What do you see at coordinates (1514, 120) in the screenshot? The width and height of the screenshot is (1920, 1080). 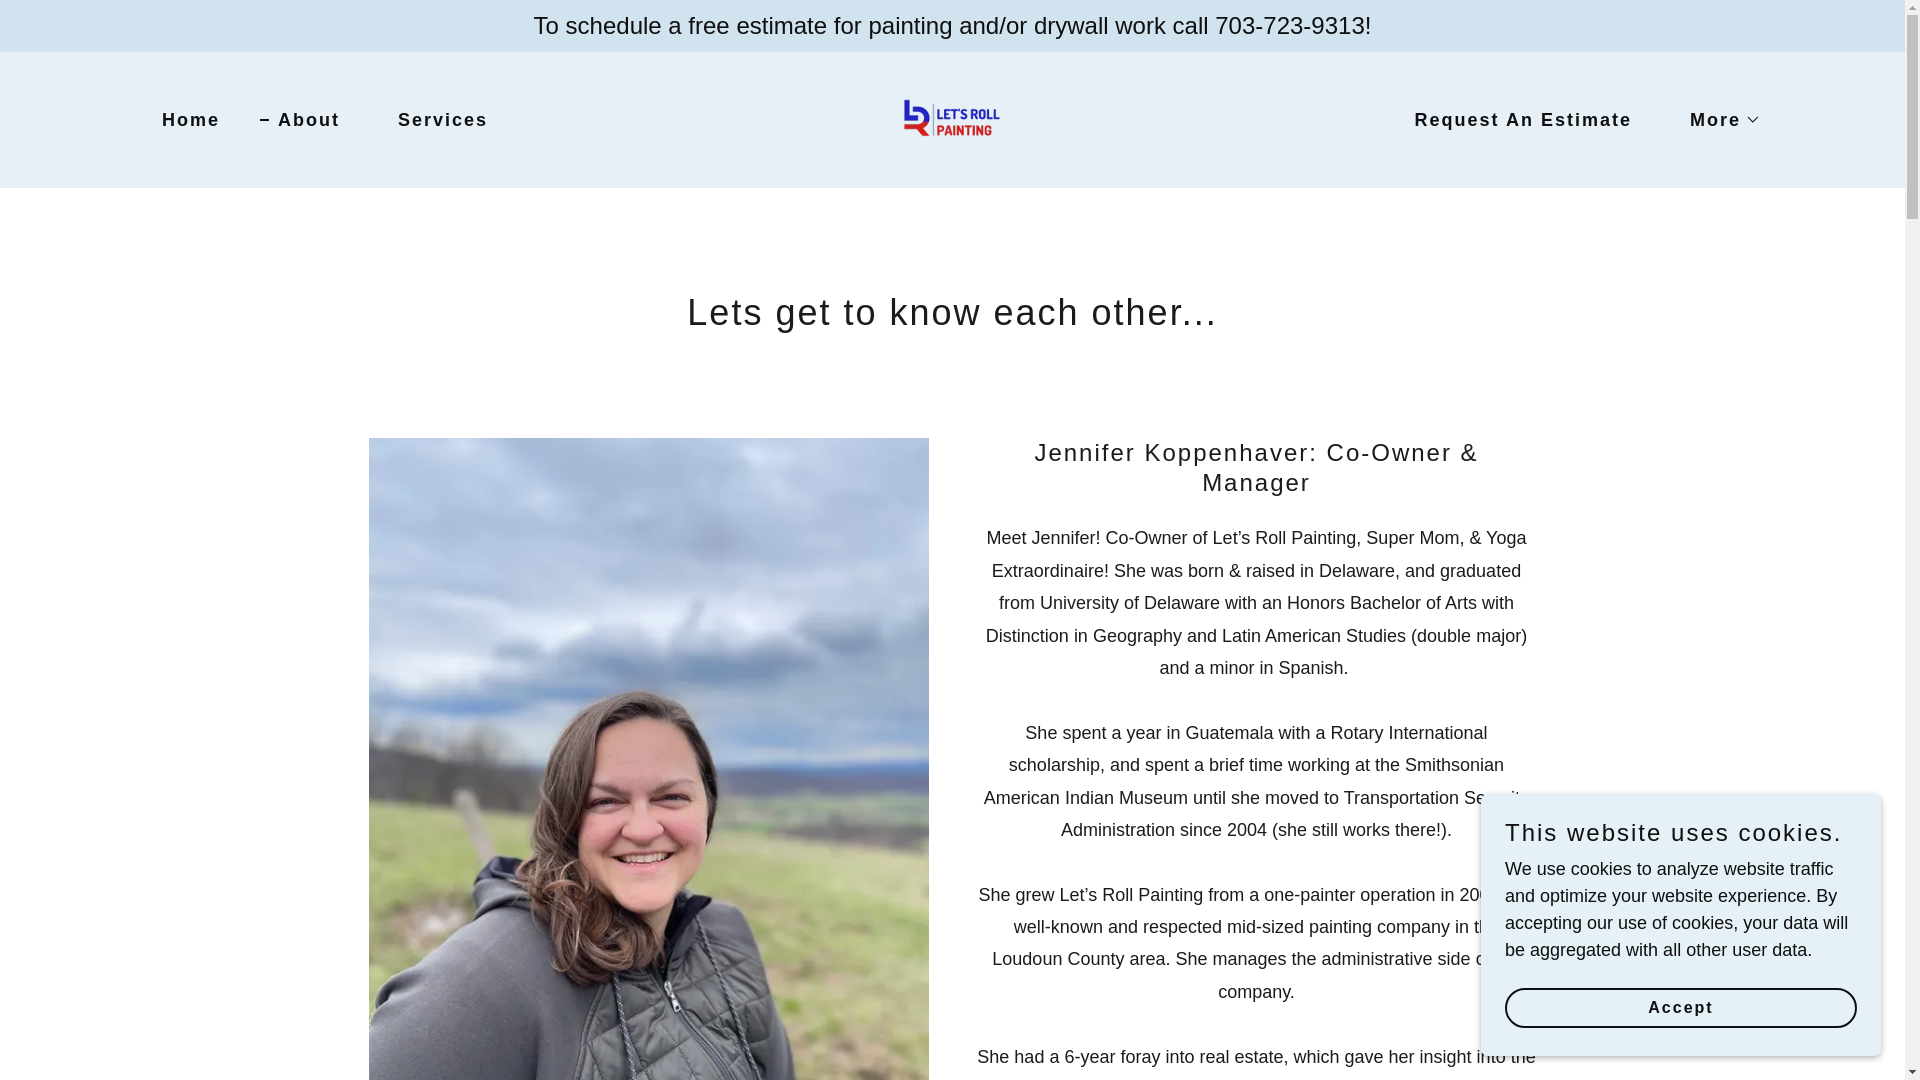 I see `Request An Estimate` at bounding box center [1514, 120].